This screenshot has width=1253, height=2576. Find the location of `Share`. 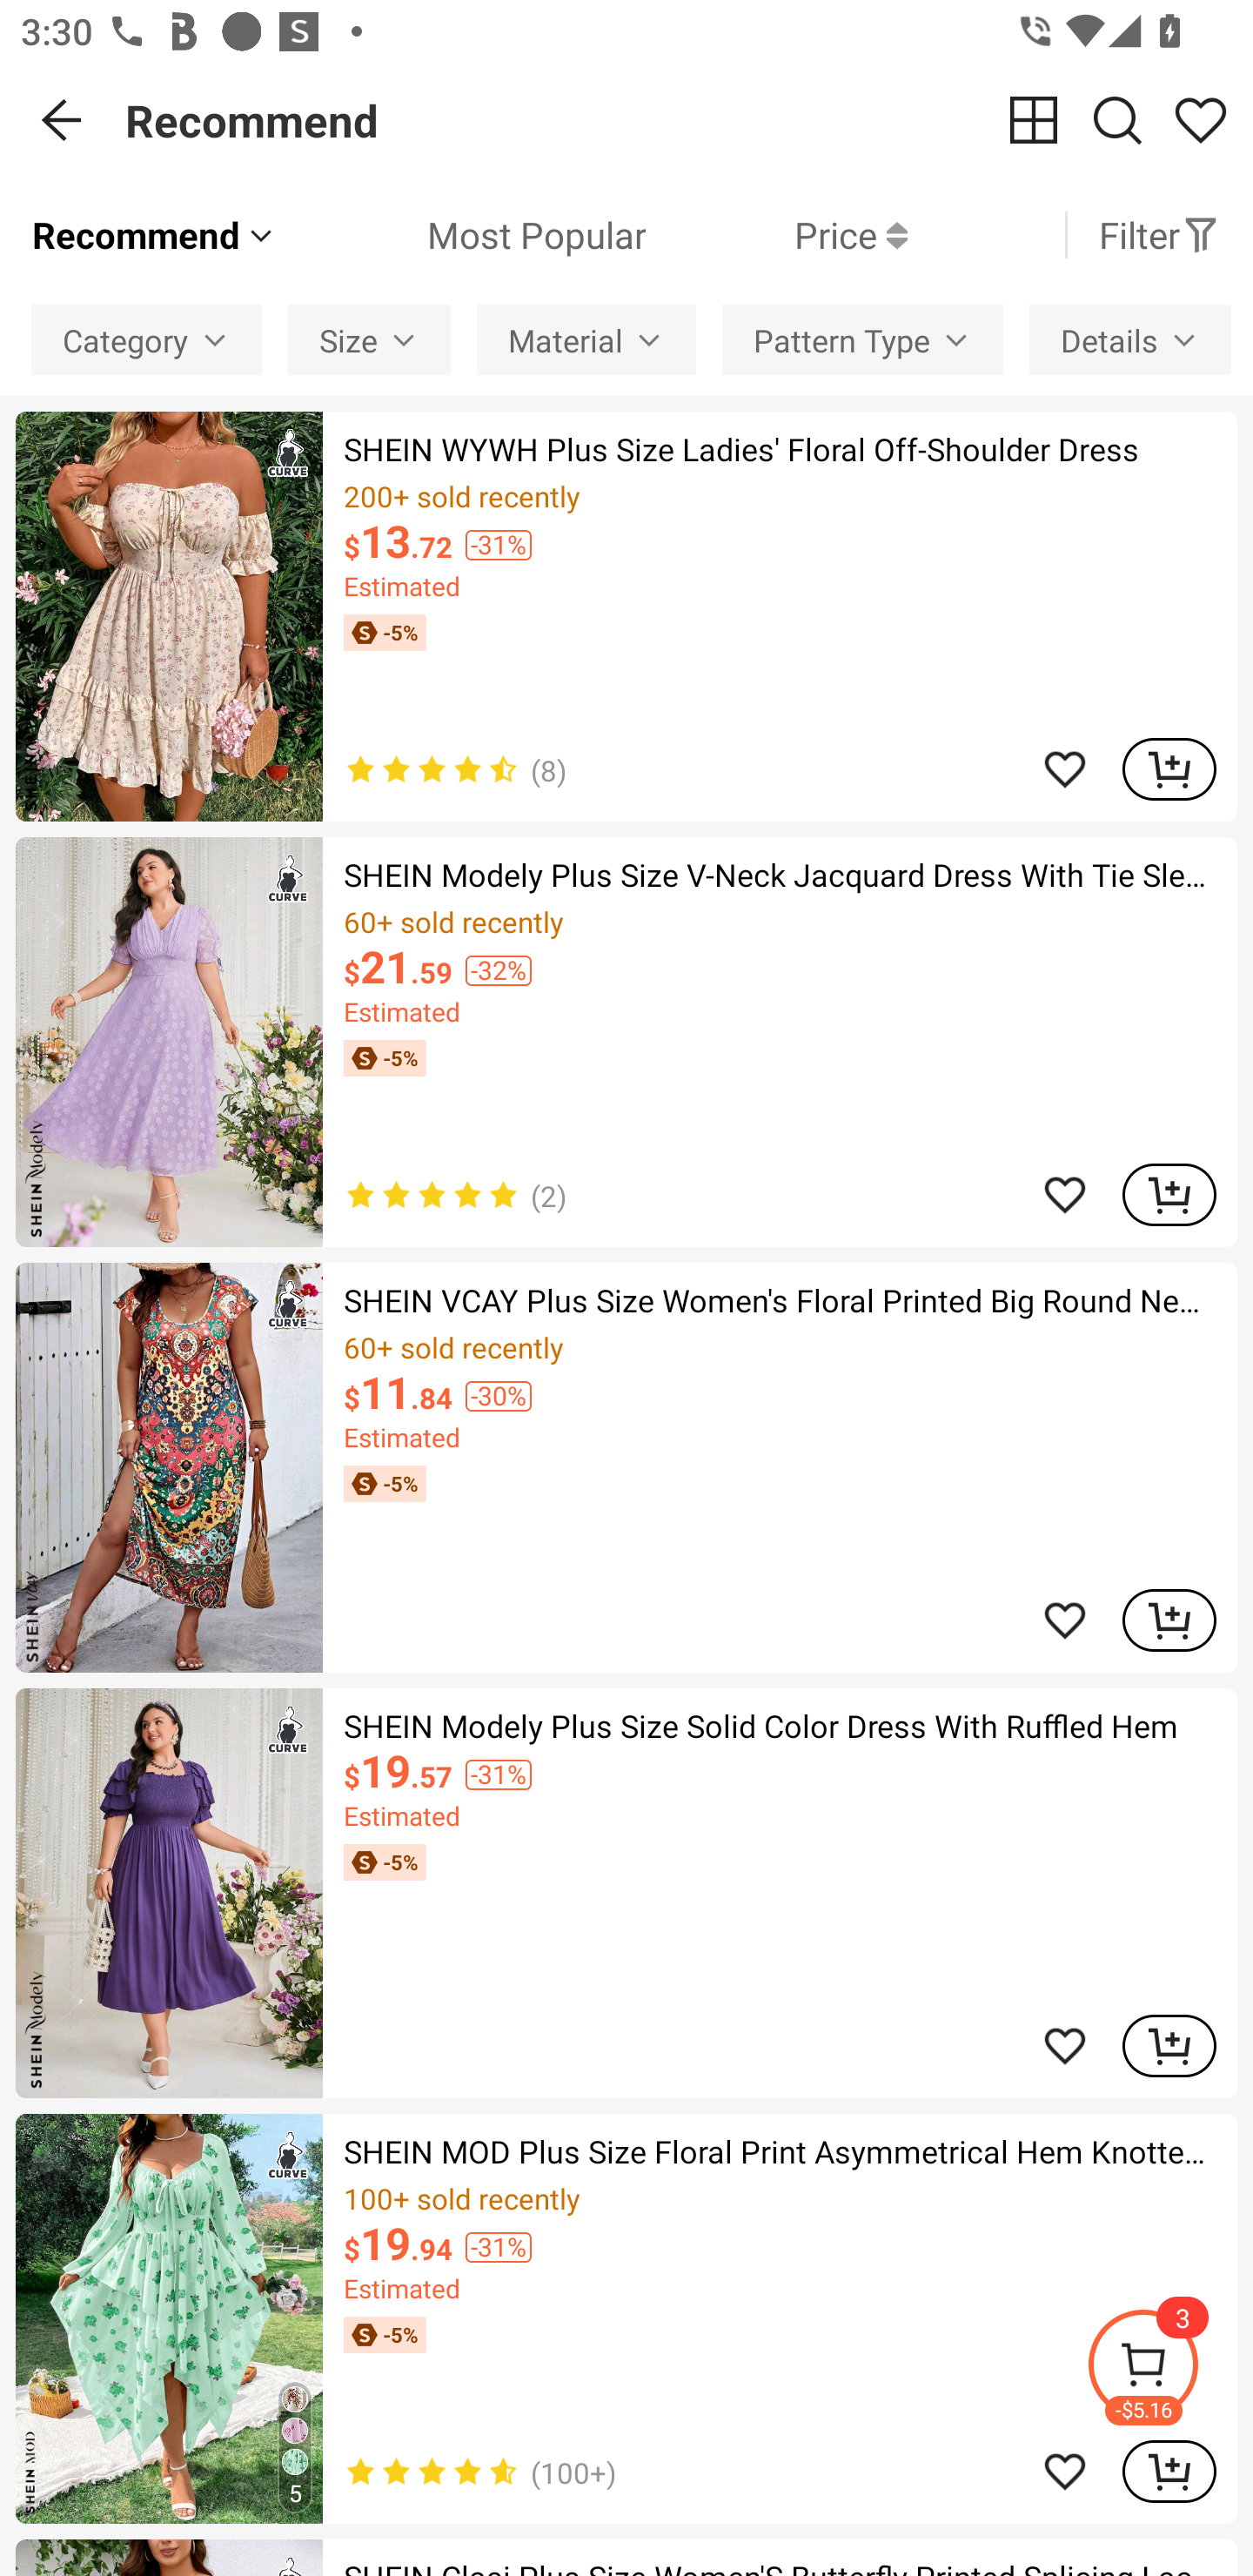

Share is located at coordinates (1201, 119).